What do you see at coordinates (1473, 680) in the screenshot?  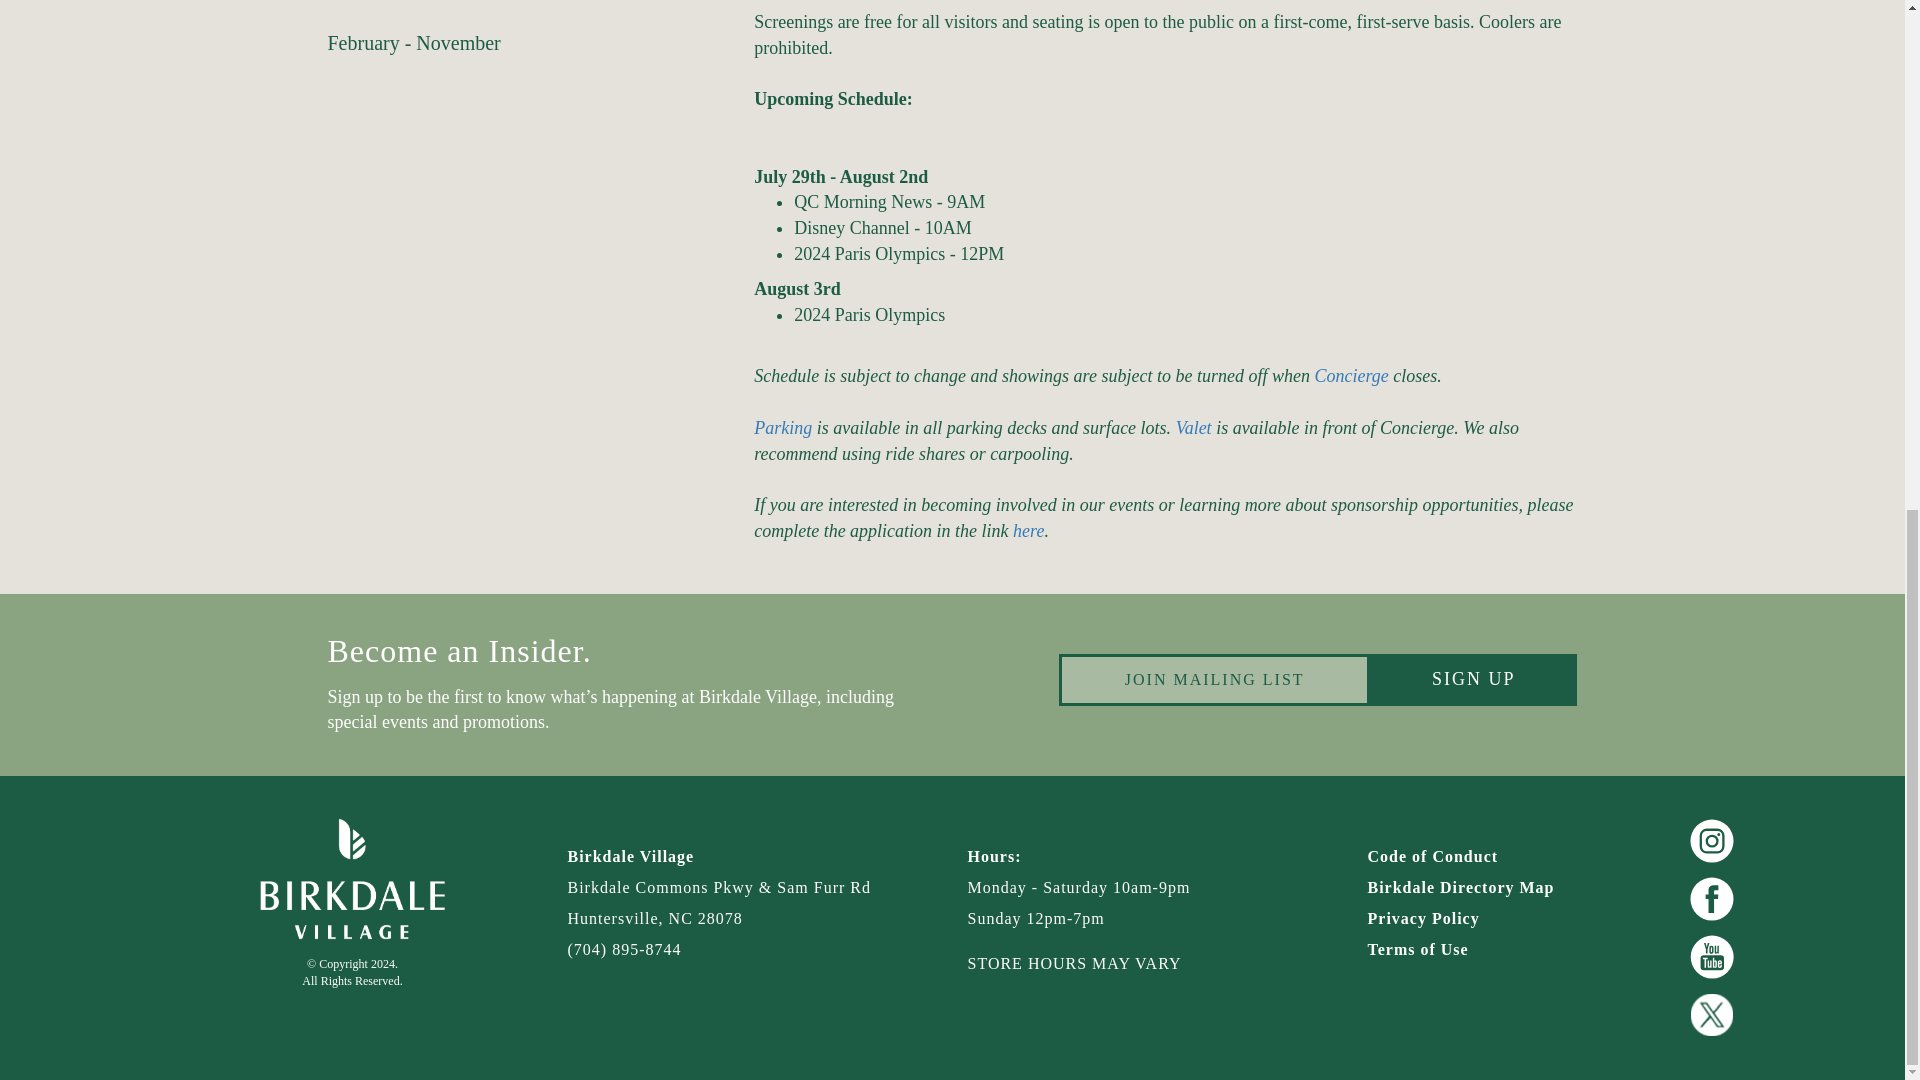 I see `Sign Up` at bounding box center [1473, 680].